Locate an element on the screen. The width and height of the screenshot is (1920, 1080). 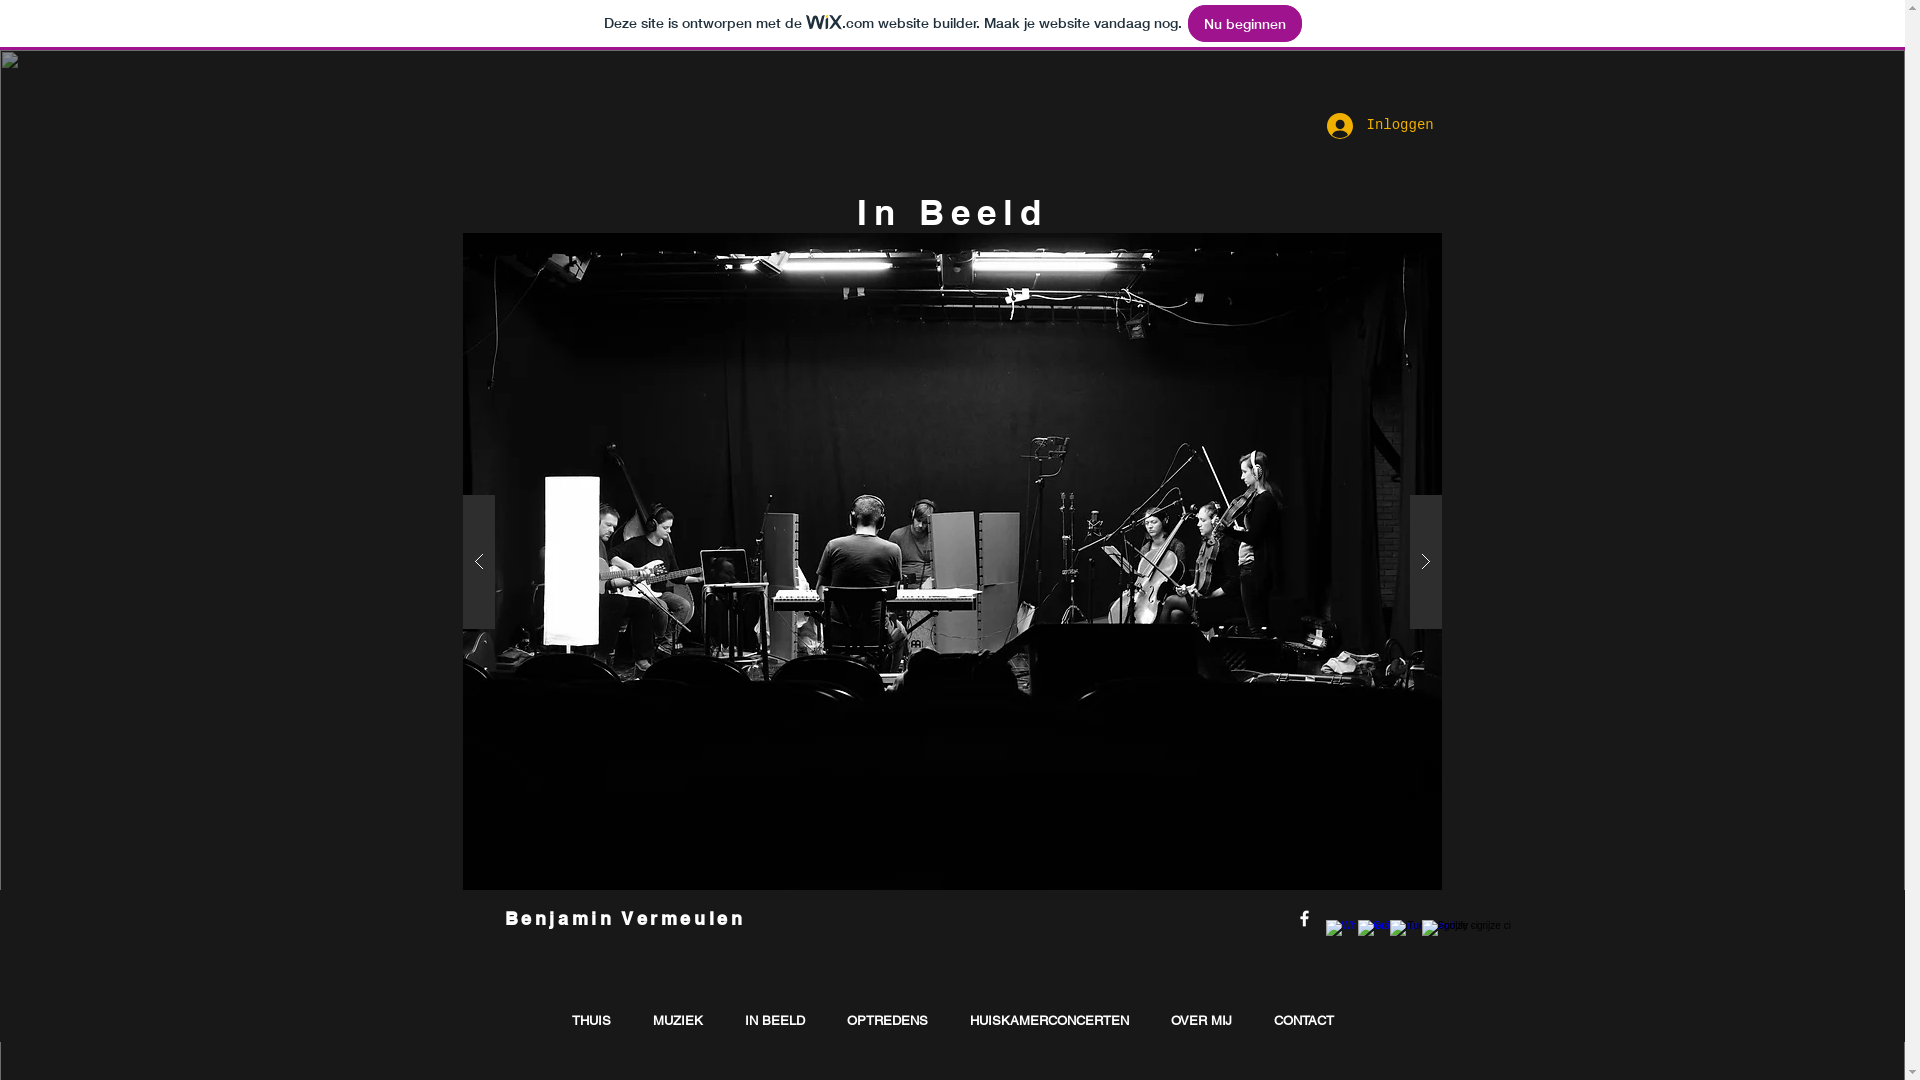
Inloggen is located at coordinates (1372, 126).